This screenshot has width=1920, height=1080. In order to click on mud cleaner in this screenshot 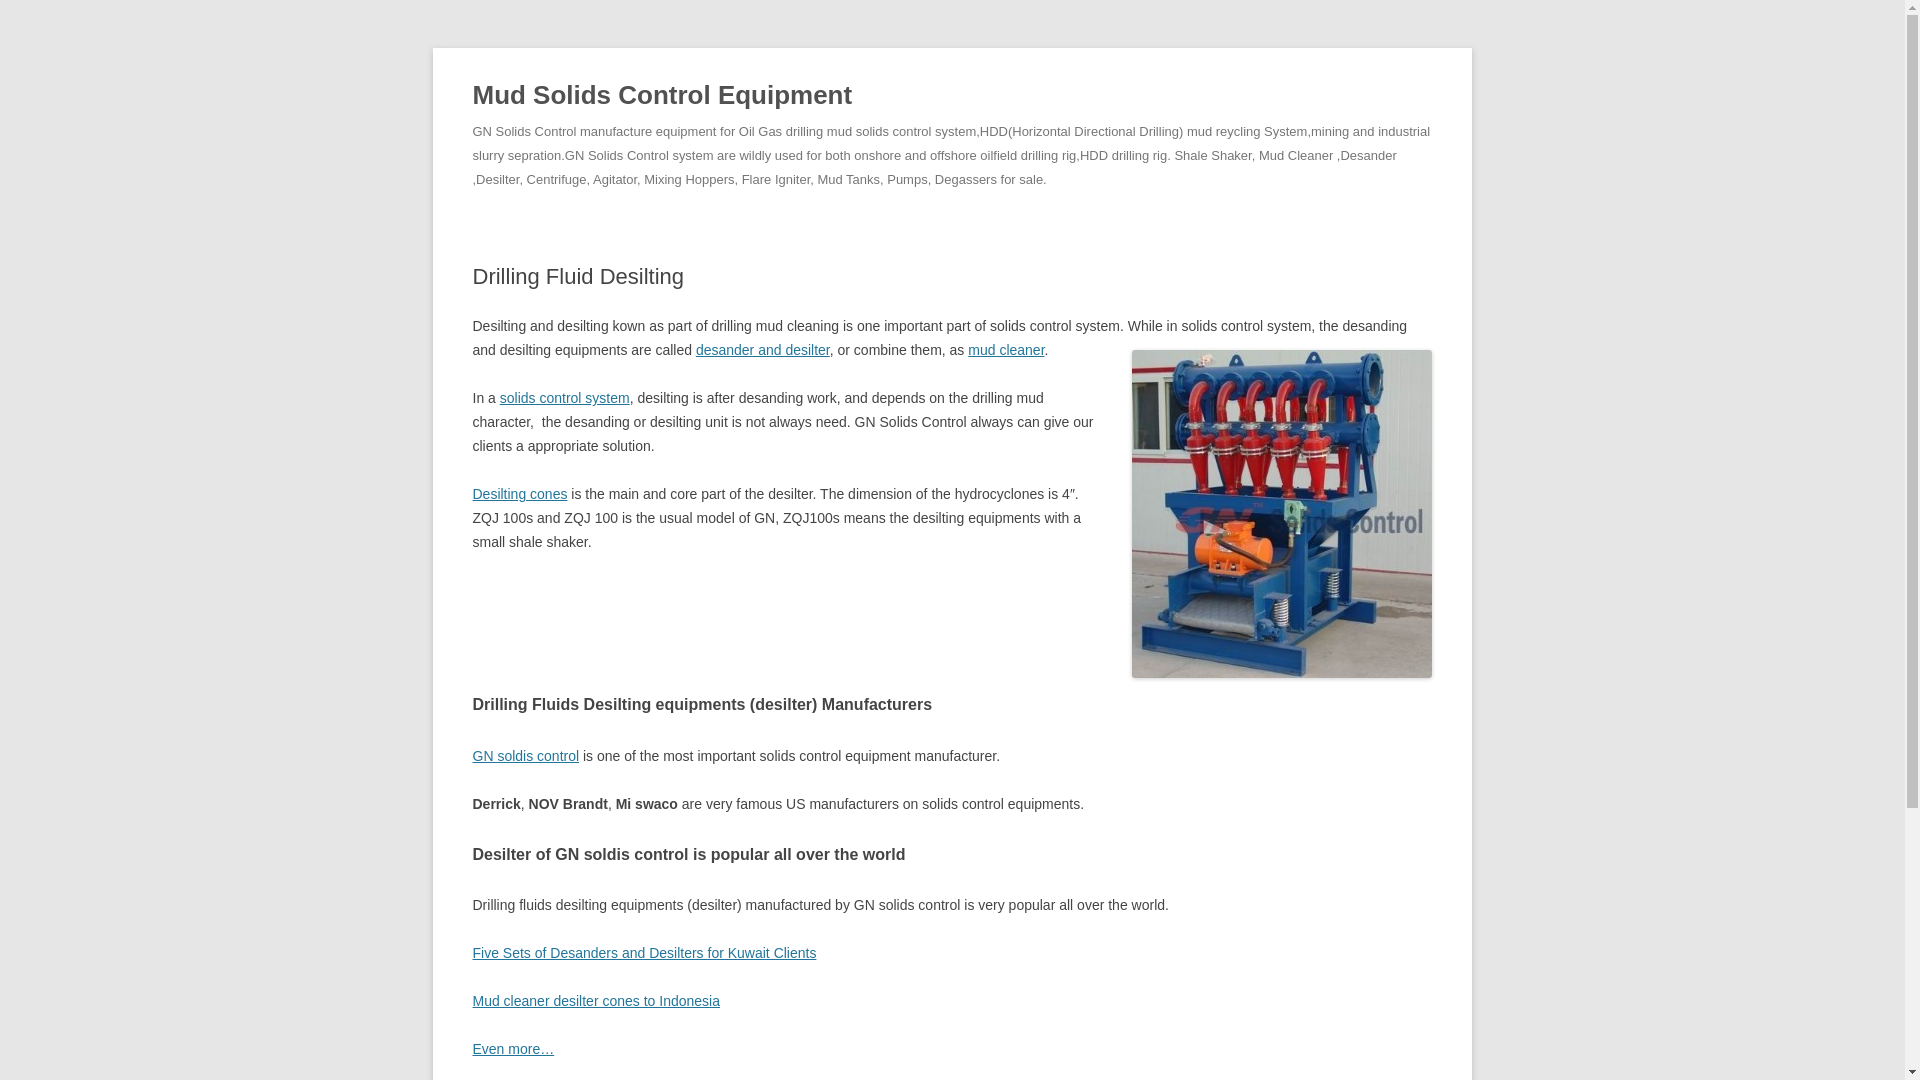, I will do `click(1006, 350)`.